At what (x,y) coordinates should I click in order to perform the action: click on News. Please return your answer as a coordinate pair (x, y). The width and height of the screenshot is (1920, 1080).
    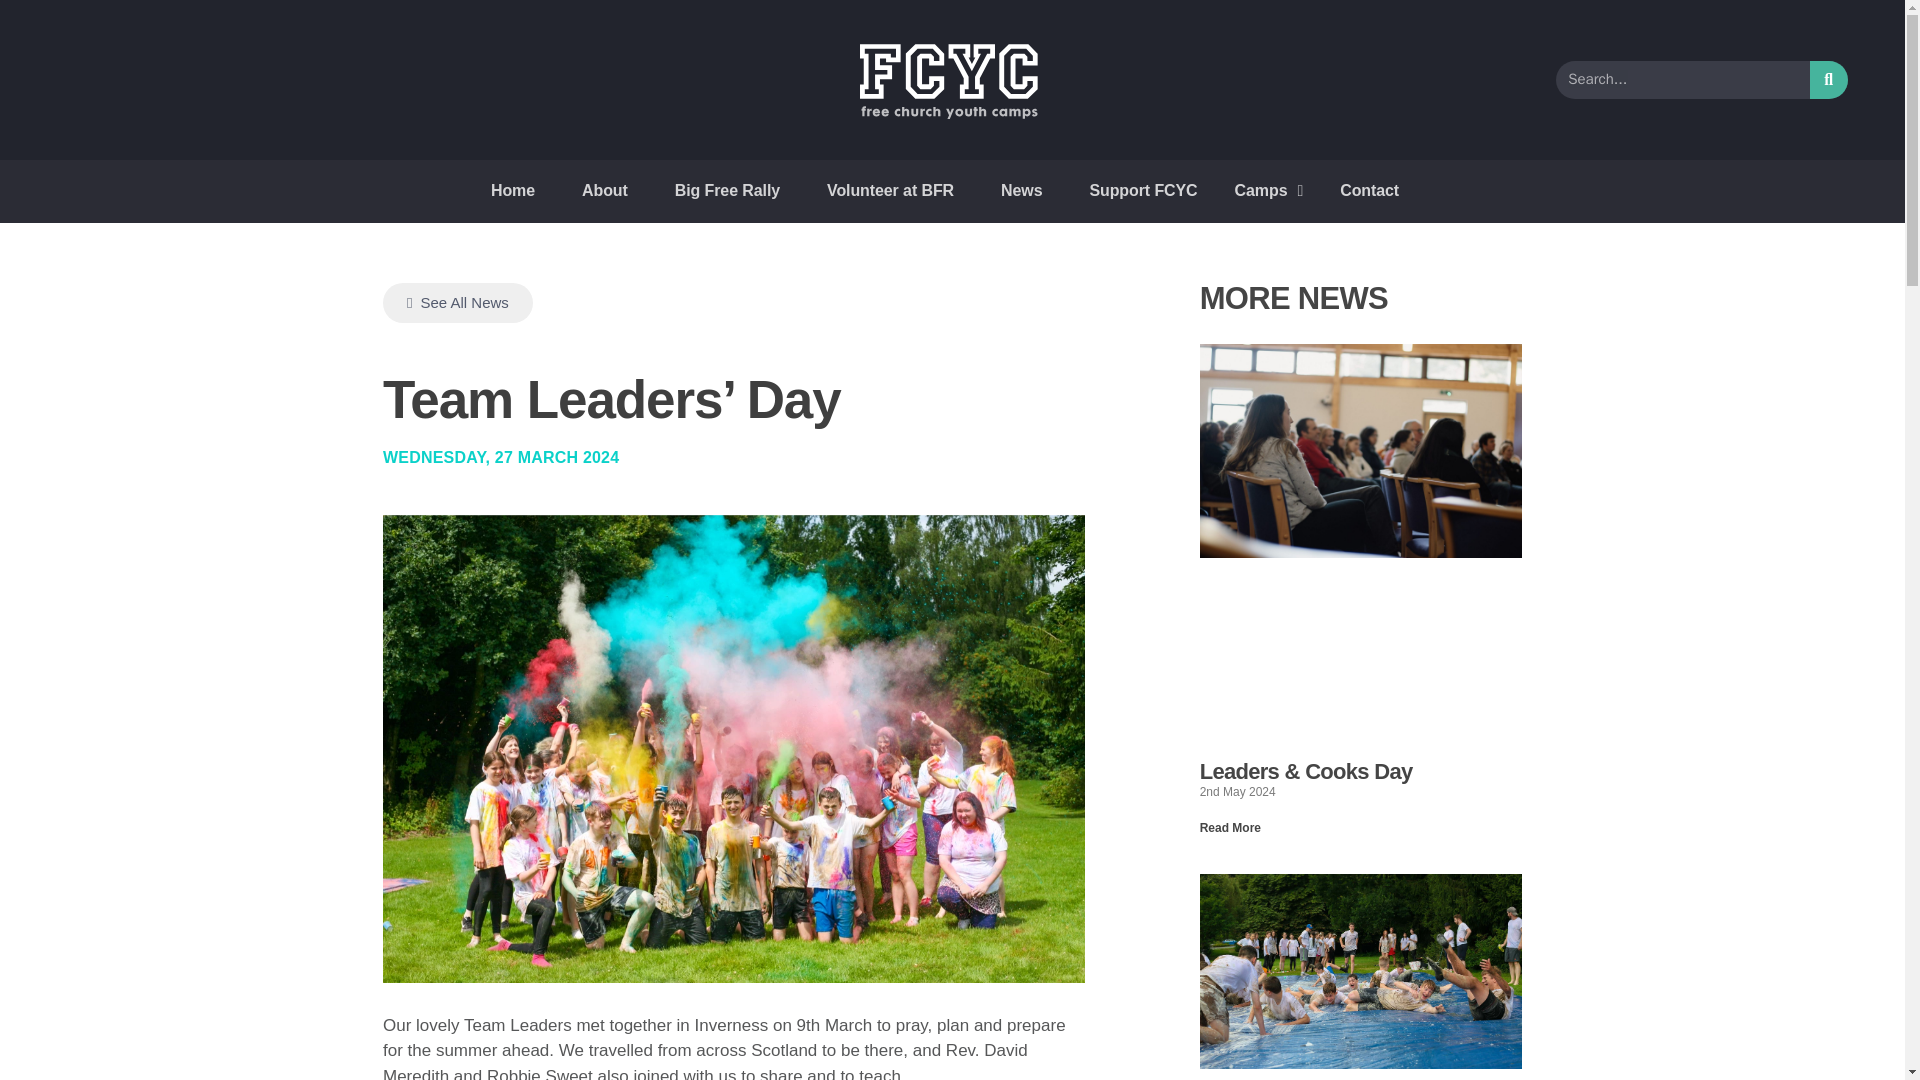
    Looking at the image, I should click on (1021, 190).